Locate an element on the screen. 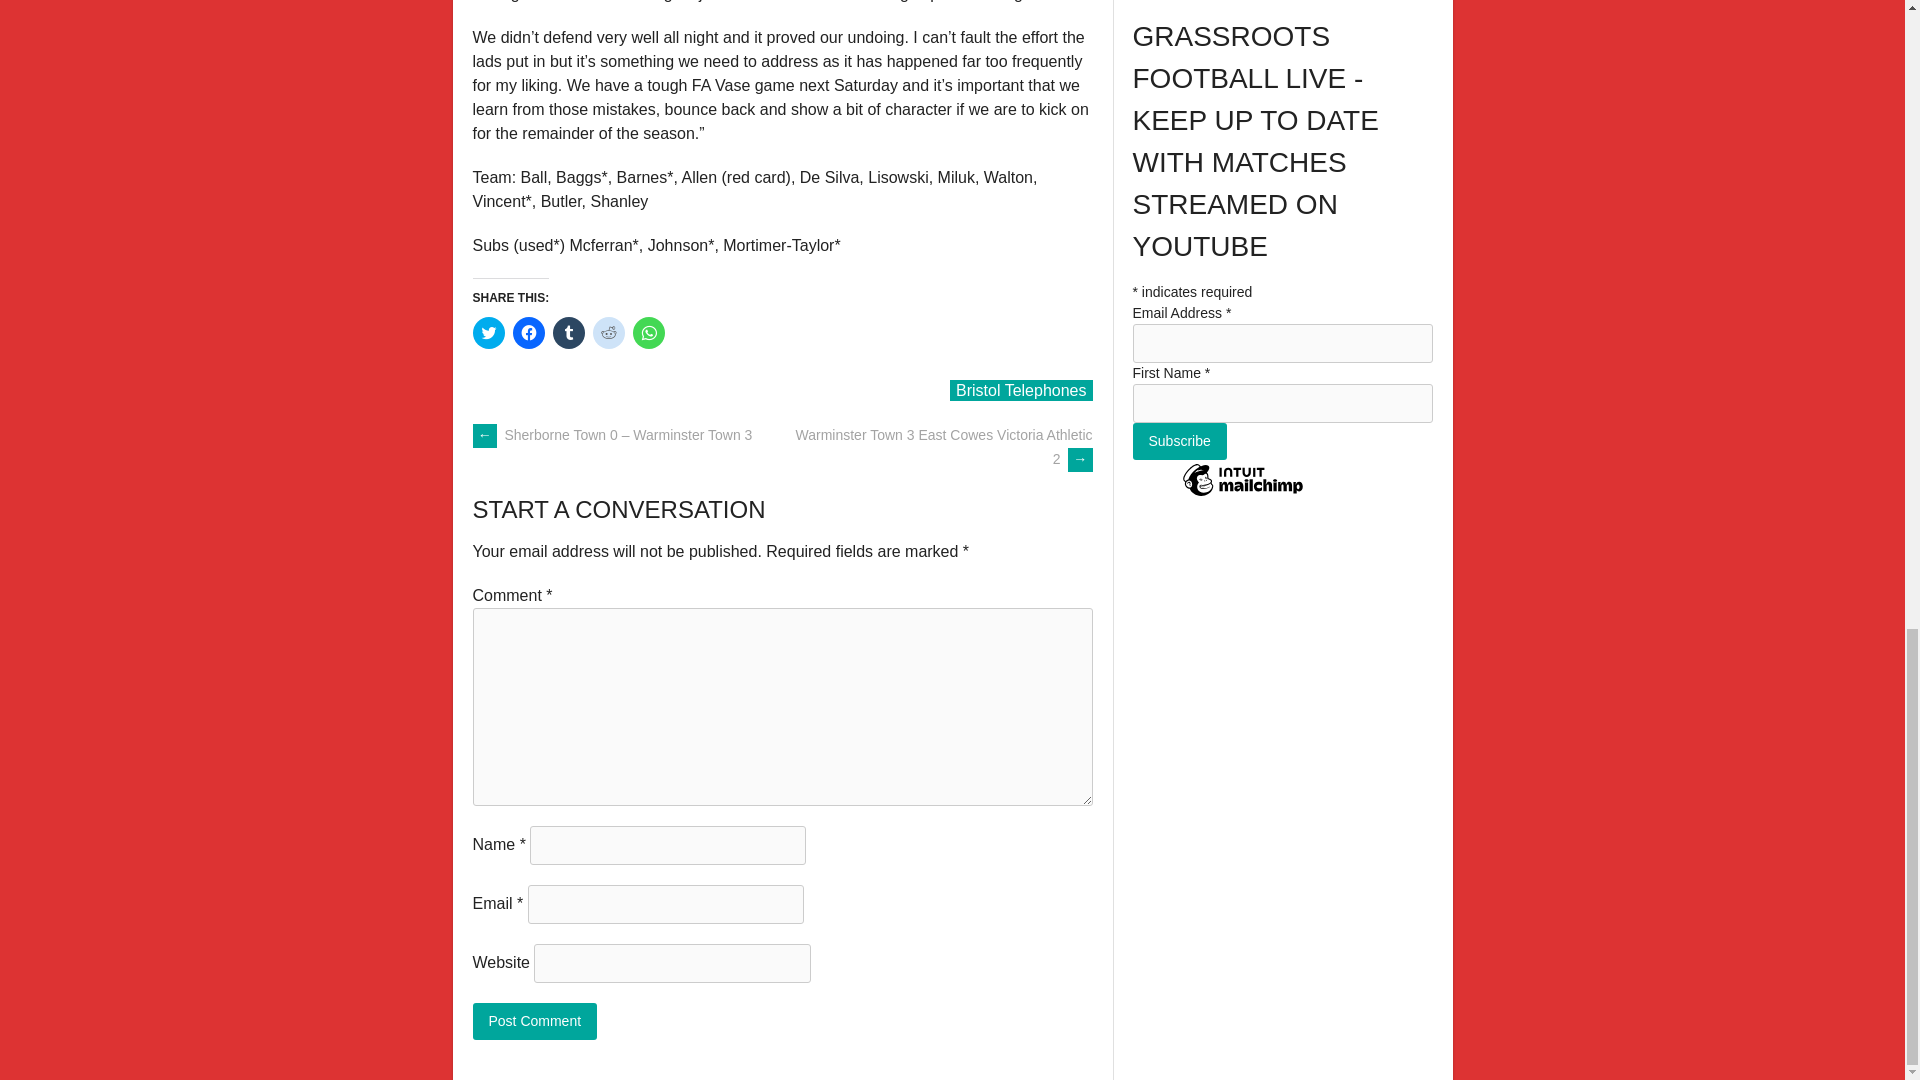 Image resolution: width=1920 pixels, height=1080 pixels. Bristol Telephones is located at coordinates (1021, 390).